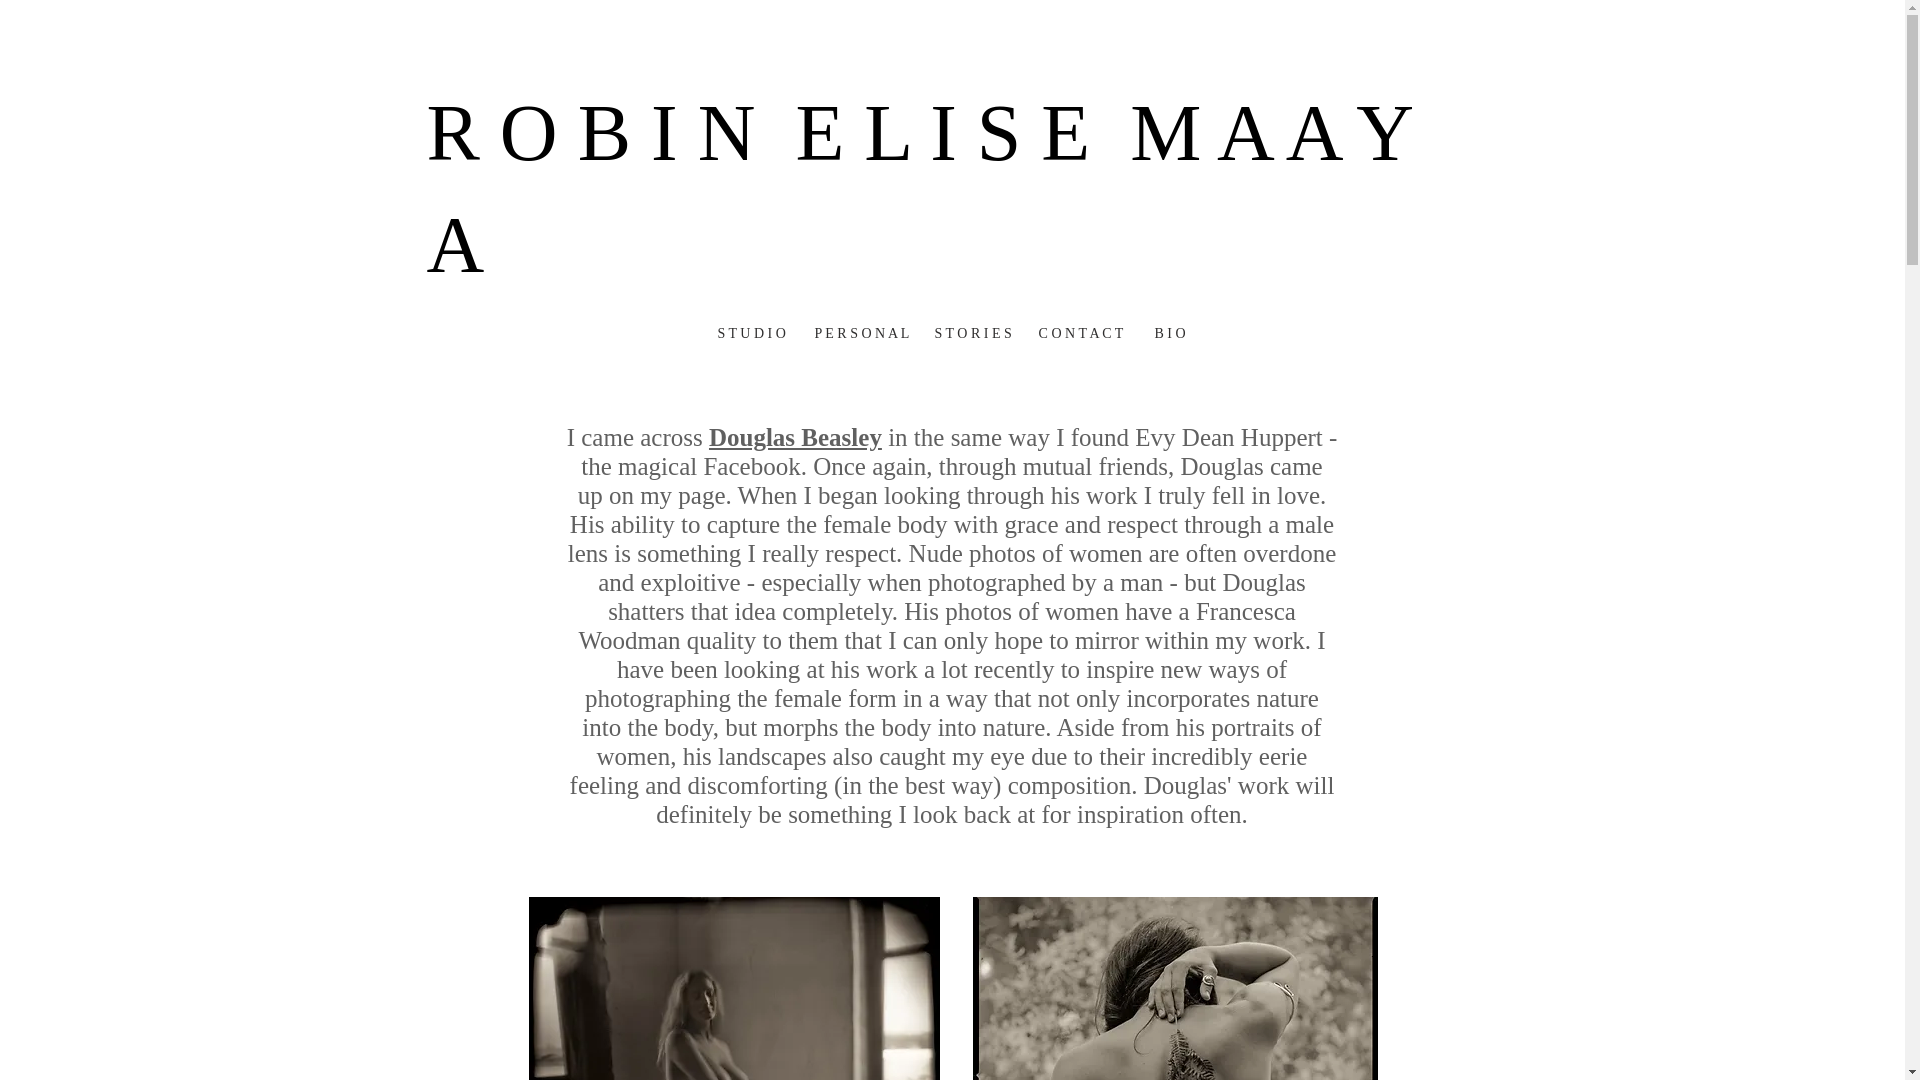 The image size is (1920, 1080). I want to click on C O N T A C T, so click(1080, 334).